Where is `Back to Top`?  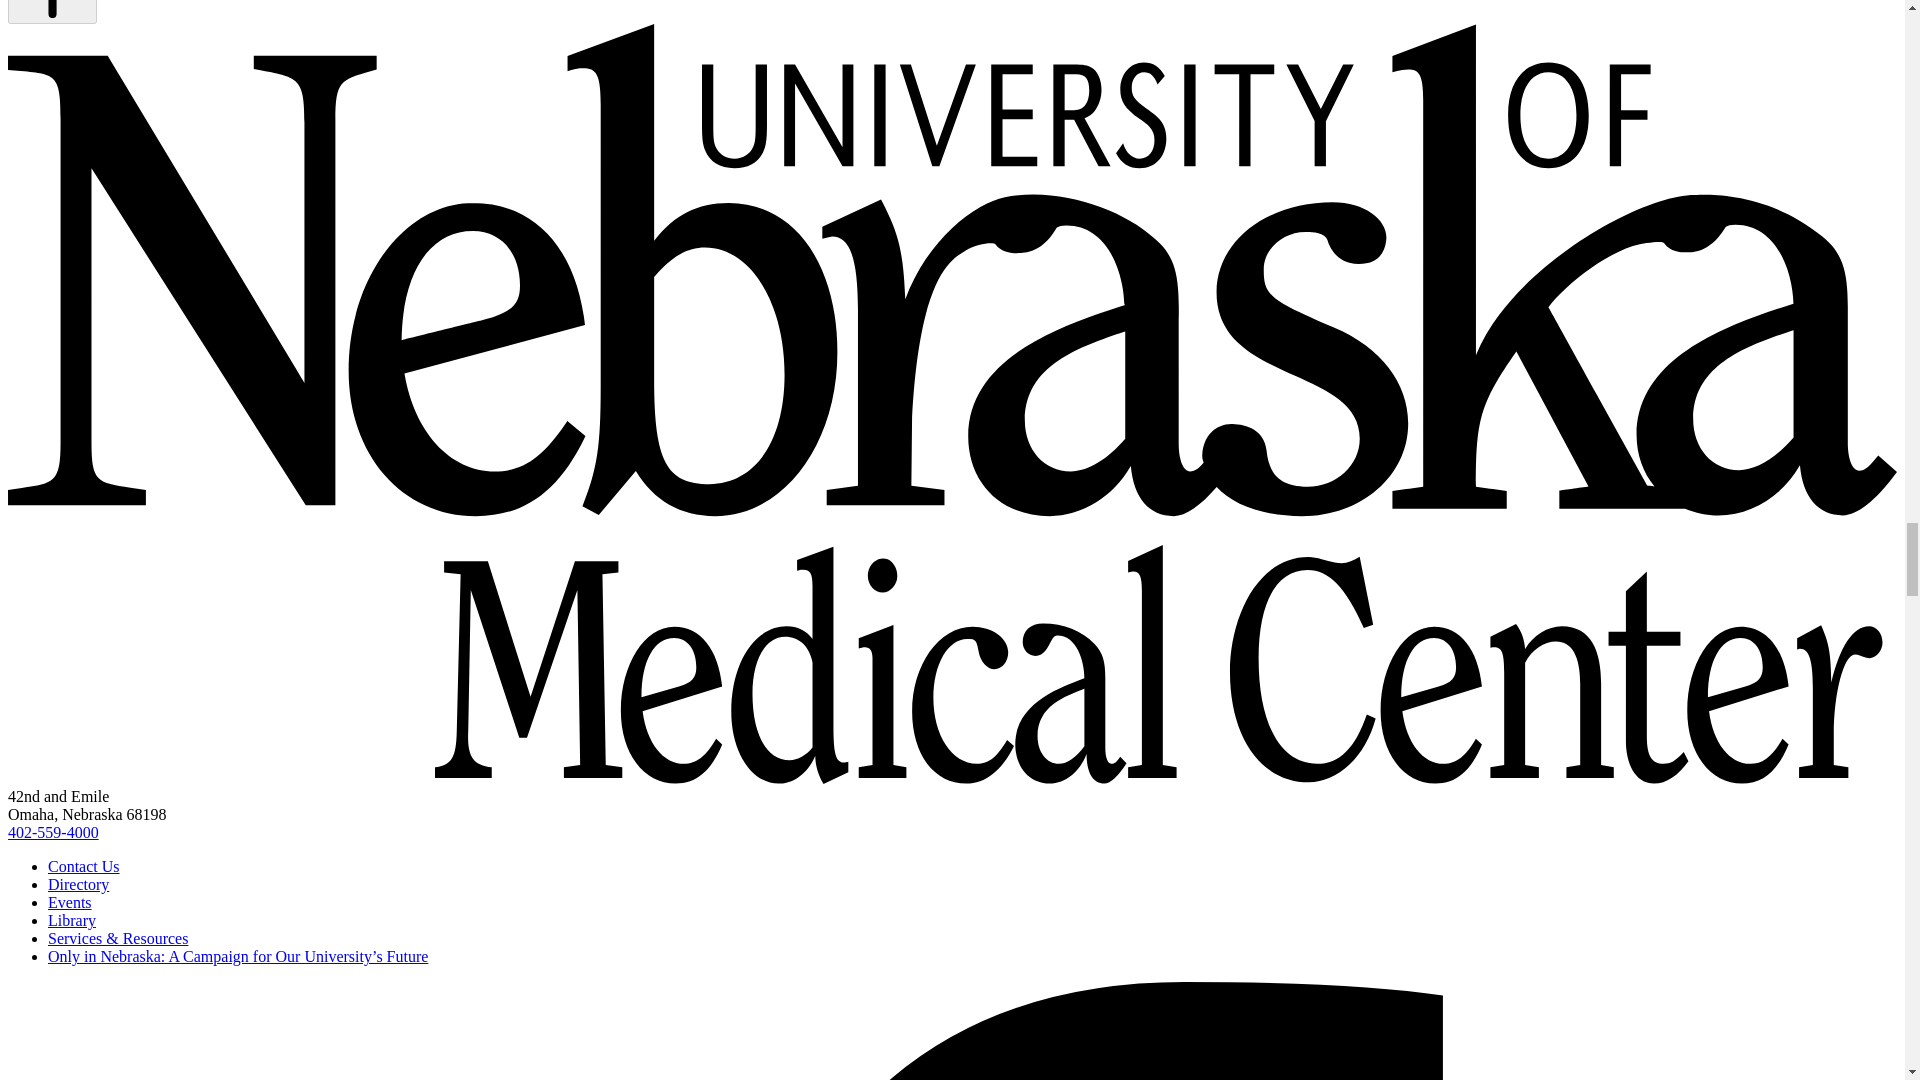 Back to Top is located at coordinates (52, 12).